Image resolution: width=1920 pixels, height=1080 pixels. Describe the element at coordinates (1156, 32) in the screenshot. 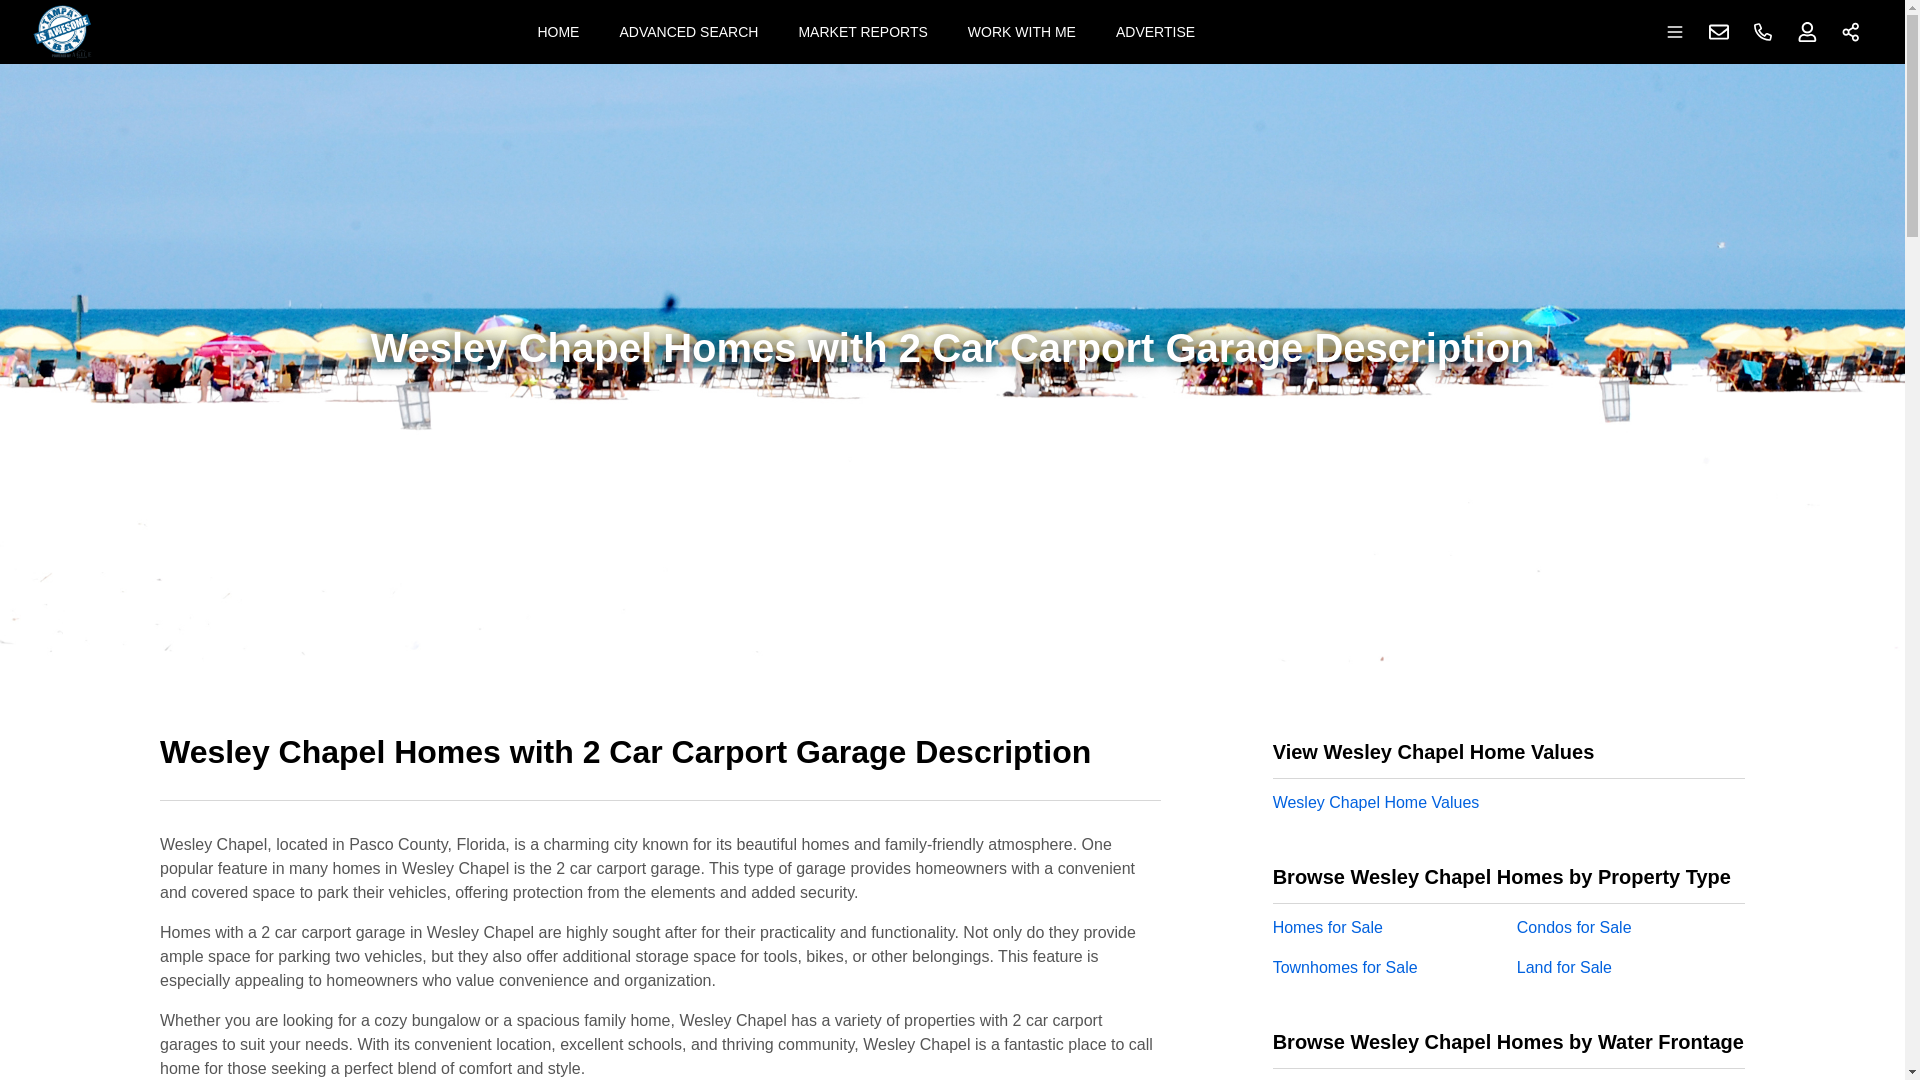

I see `ADVERTISE` at that location.